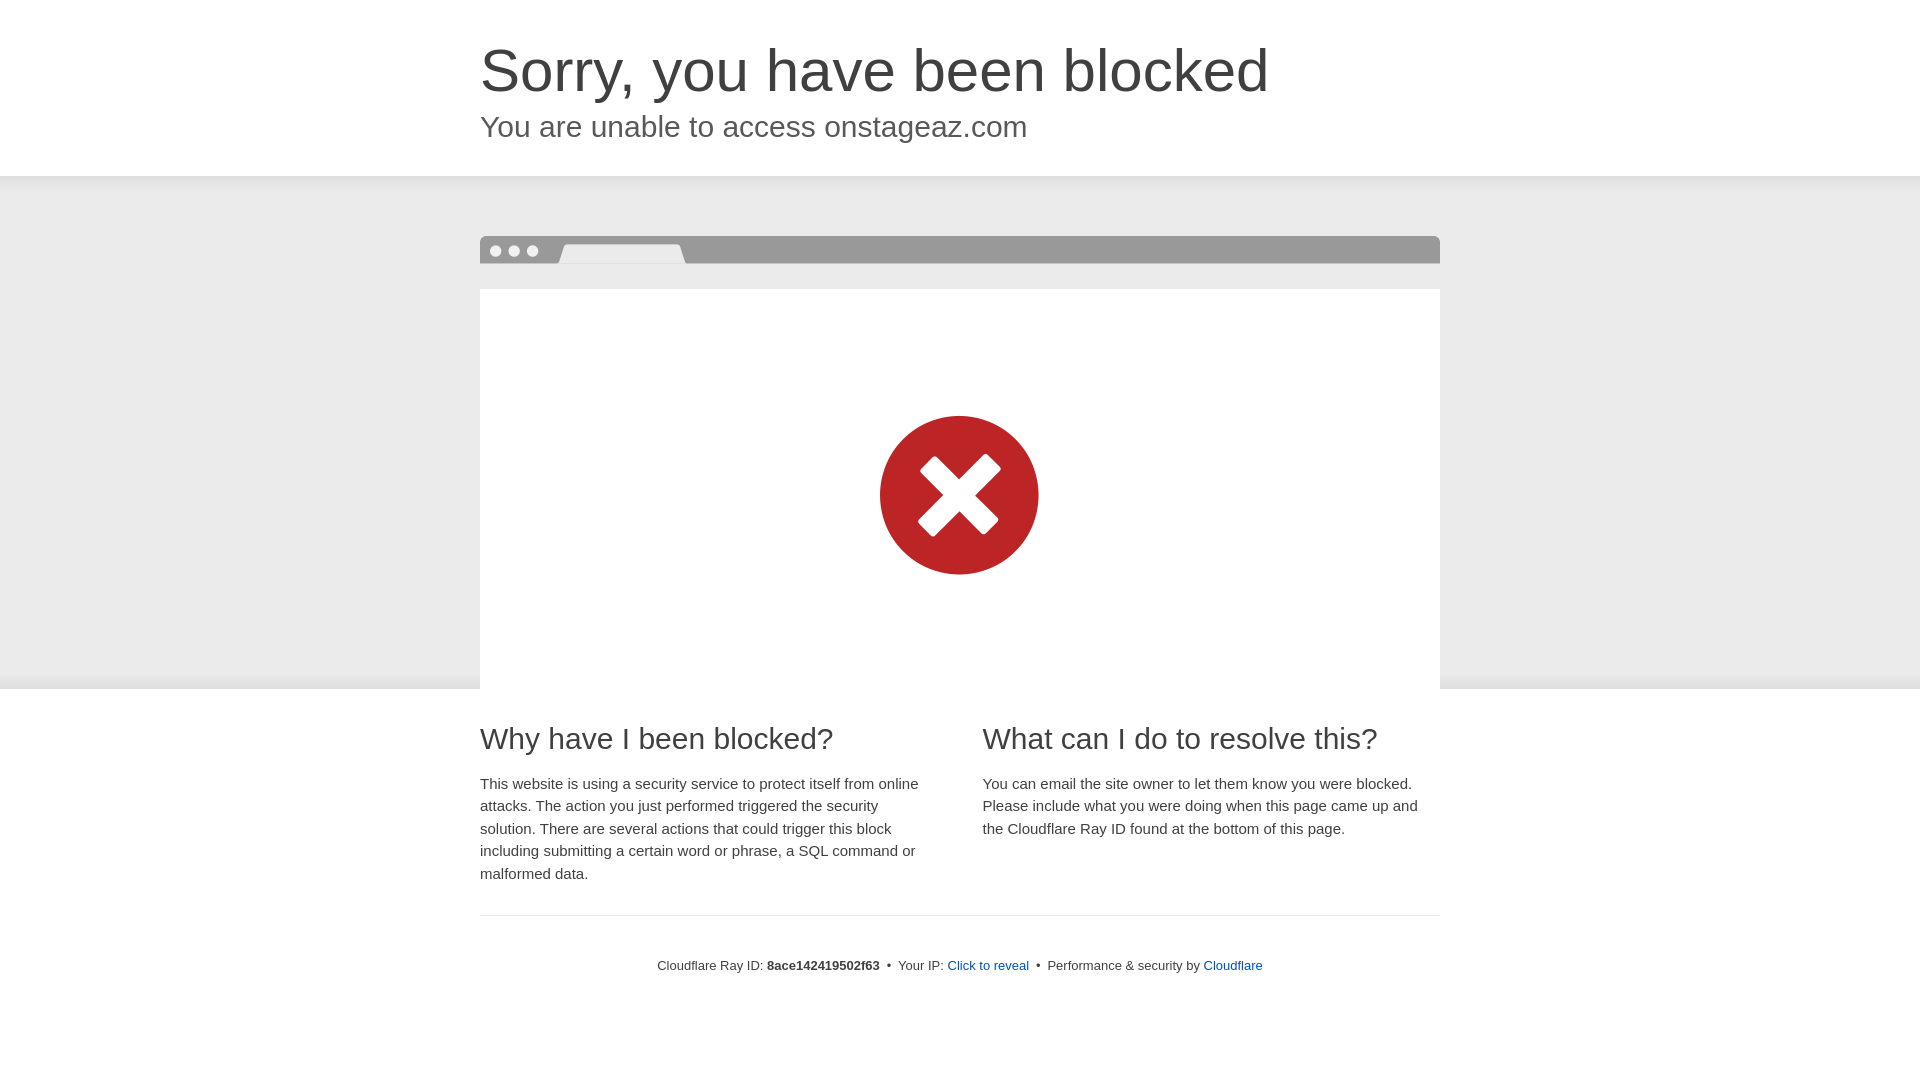  Describe the element at coordinates (1233, 965) in the screenshot. I see `Cloudflare` at that location.